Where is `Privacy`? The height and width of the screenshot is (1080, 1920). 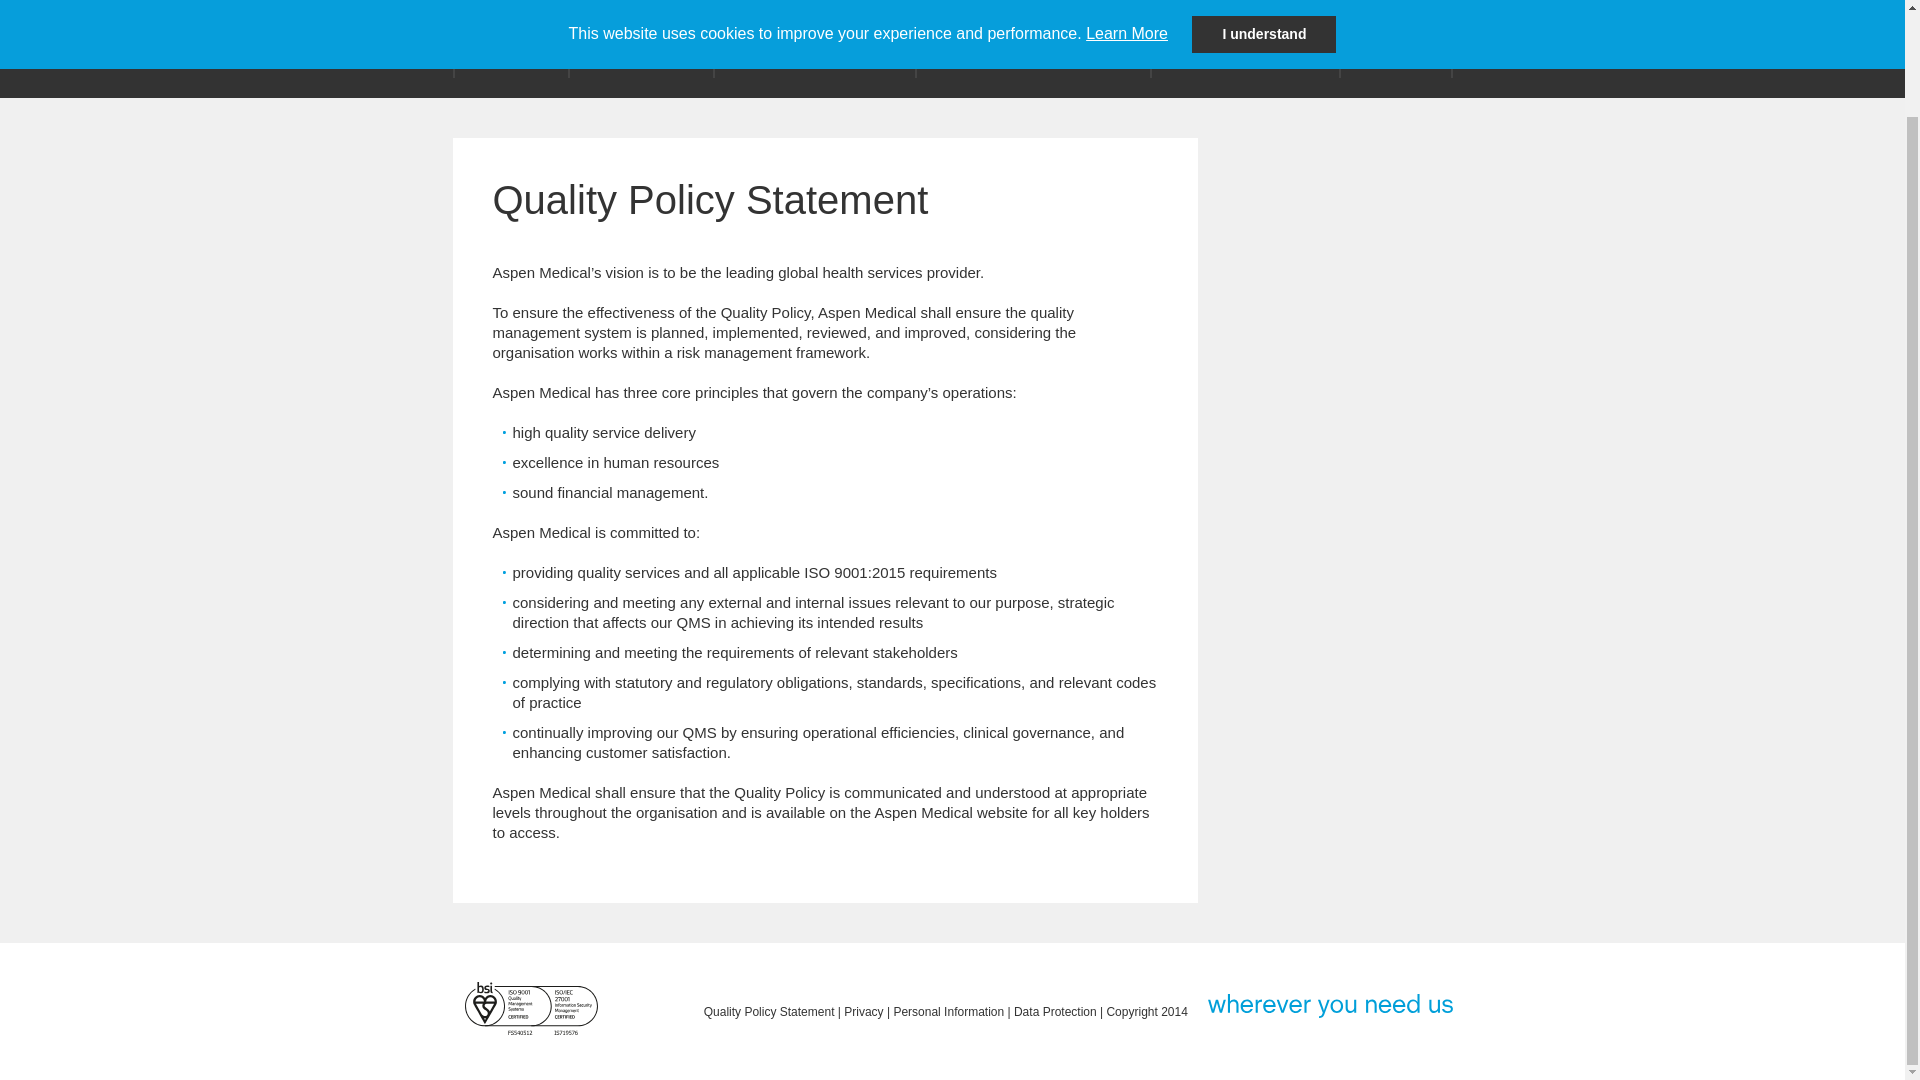 Privacy is located at coordinates (864, 1012).